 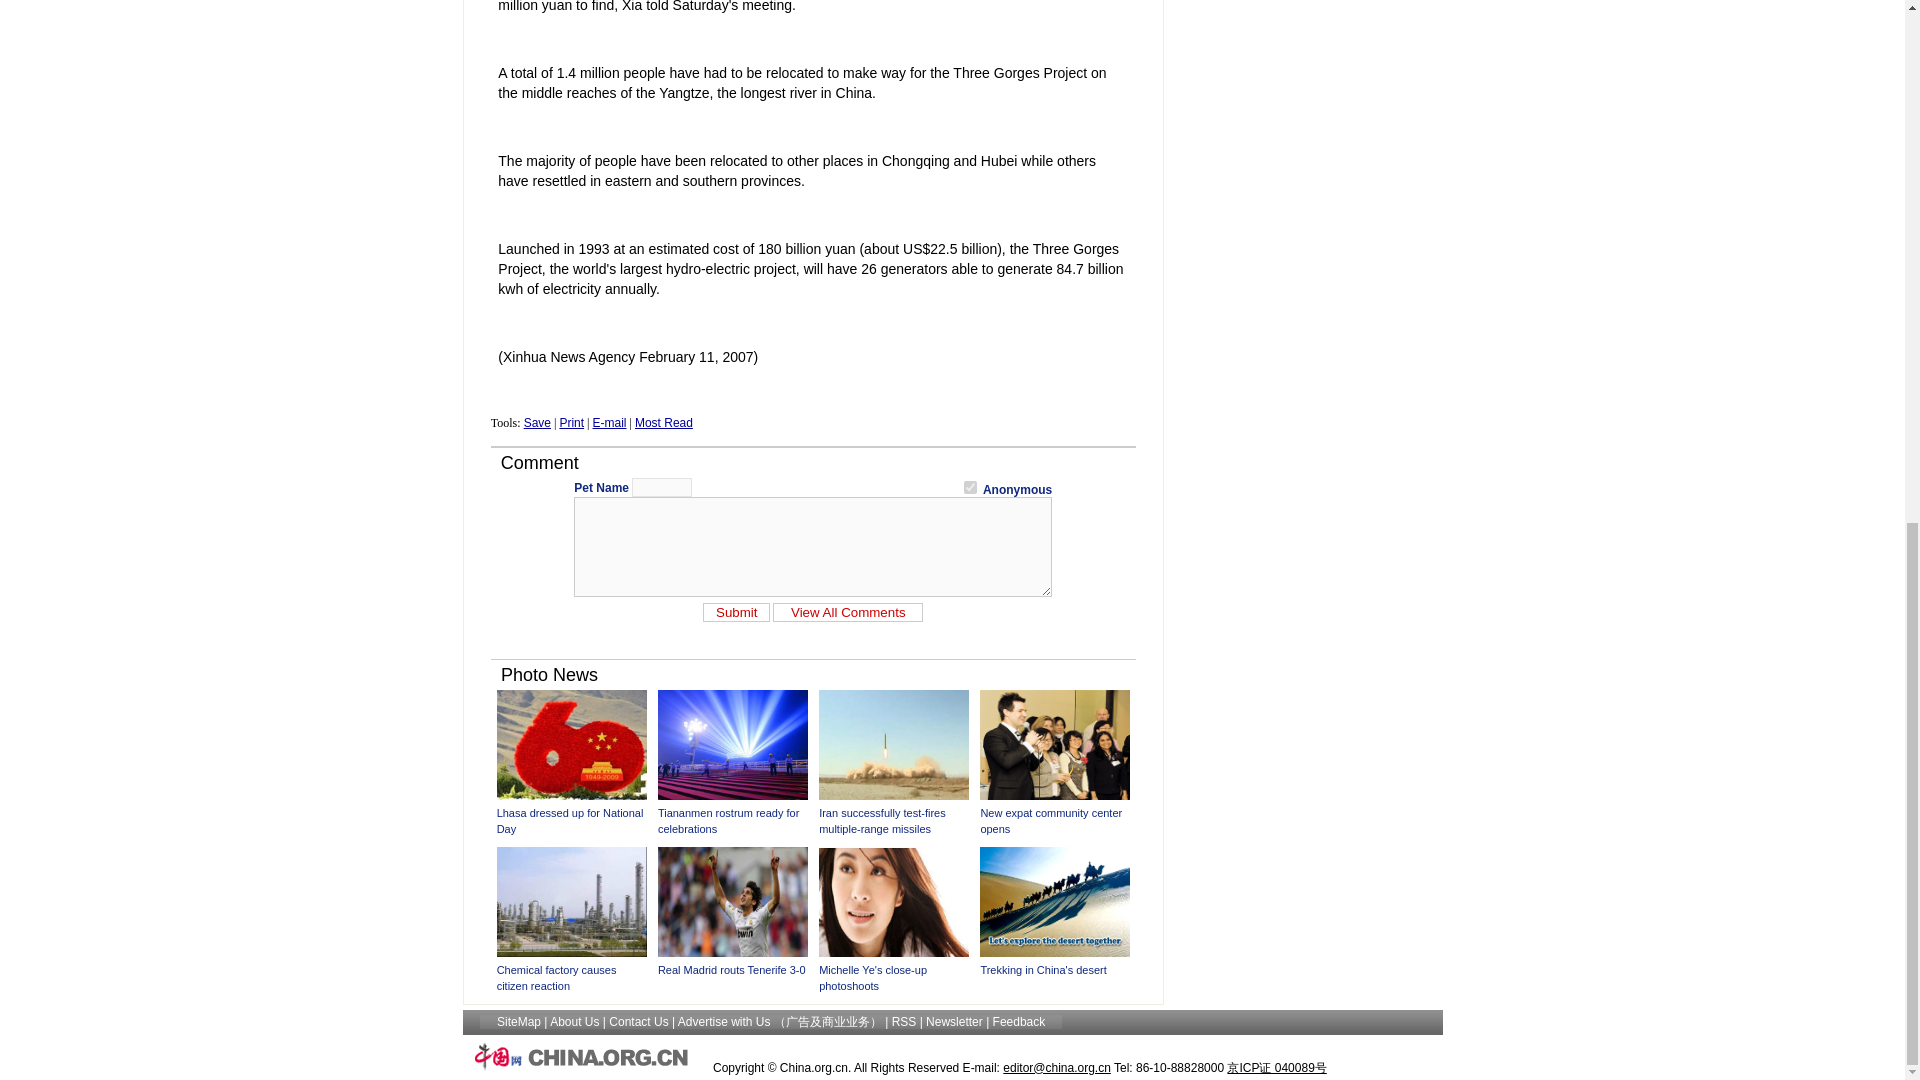 What do you see at coordinates (664, 422) in the screenshot?
I see `Most Read` at bounding box center [664, 422].